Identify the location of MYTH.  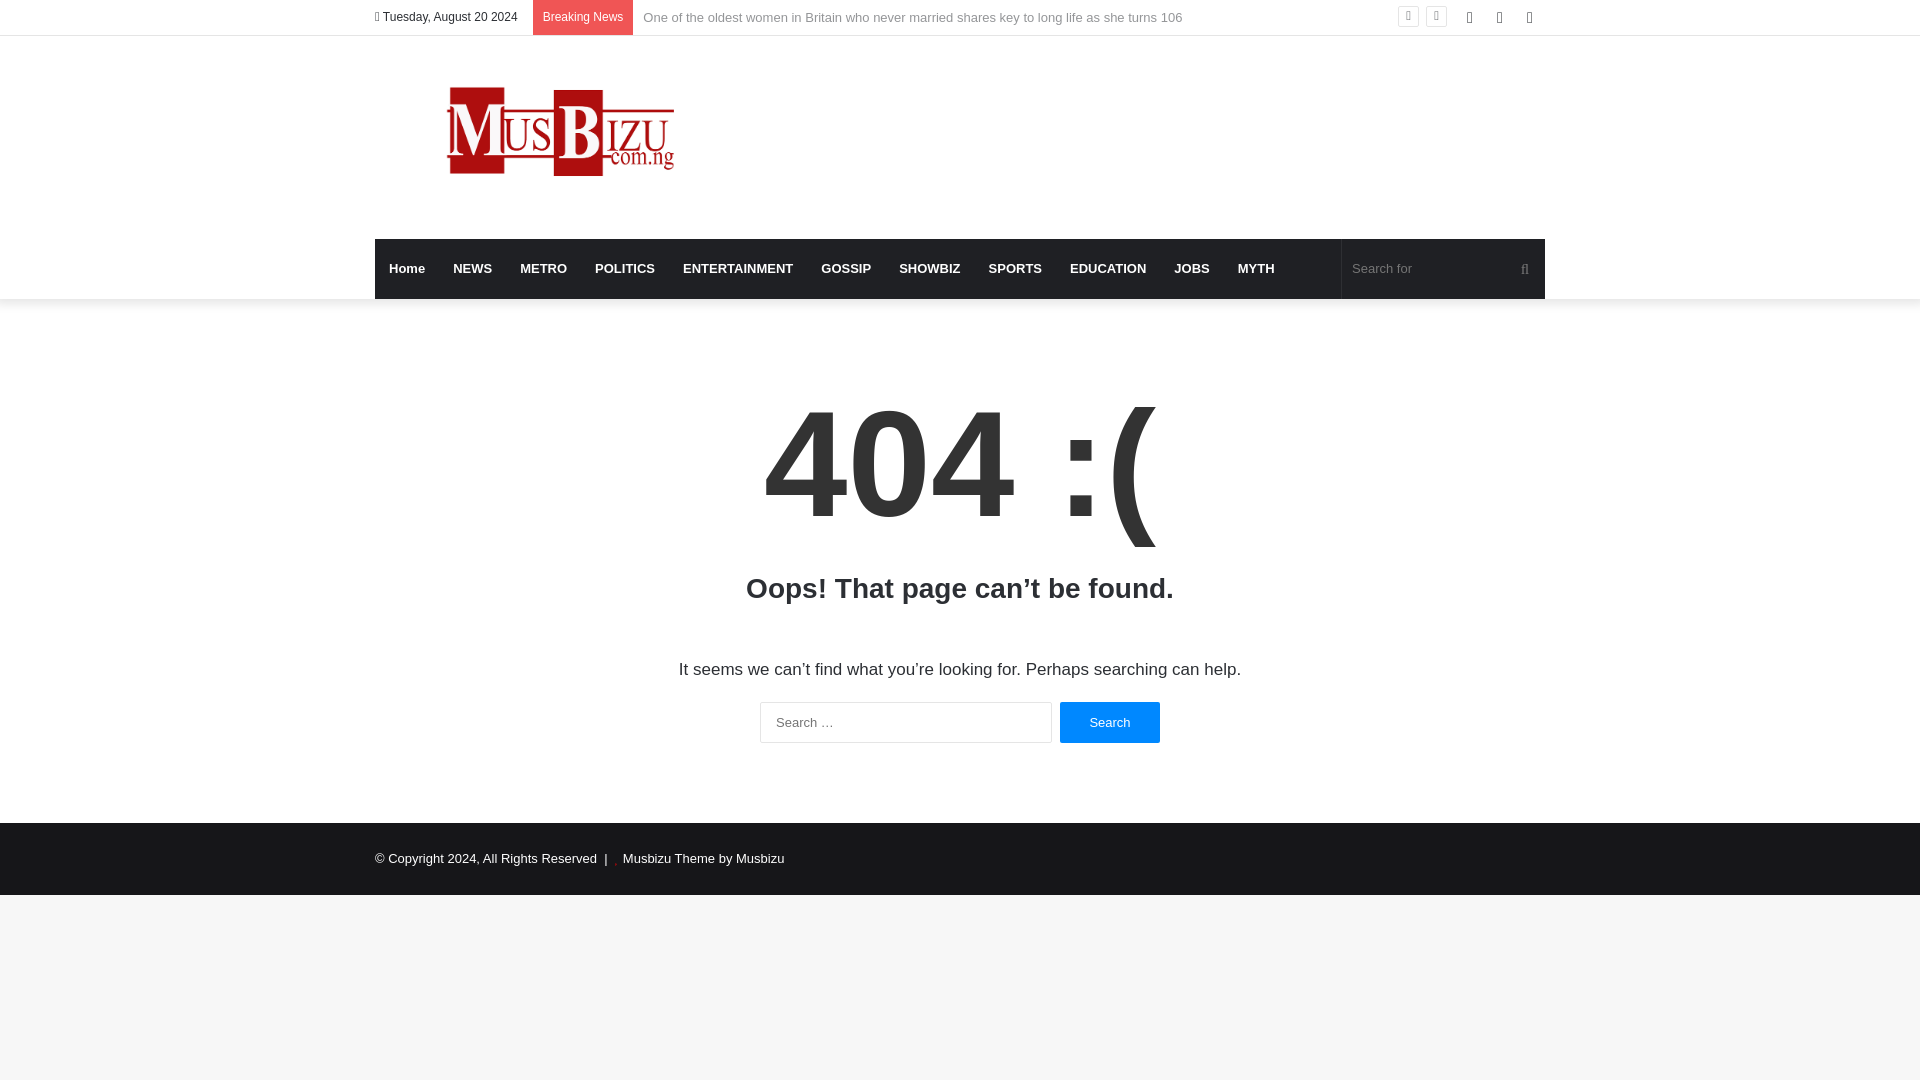
(1256, 268).